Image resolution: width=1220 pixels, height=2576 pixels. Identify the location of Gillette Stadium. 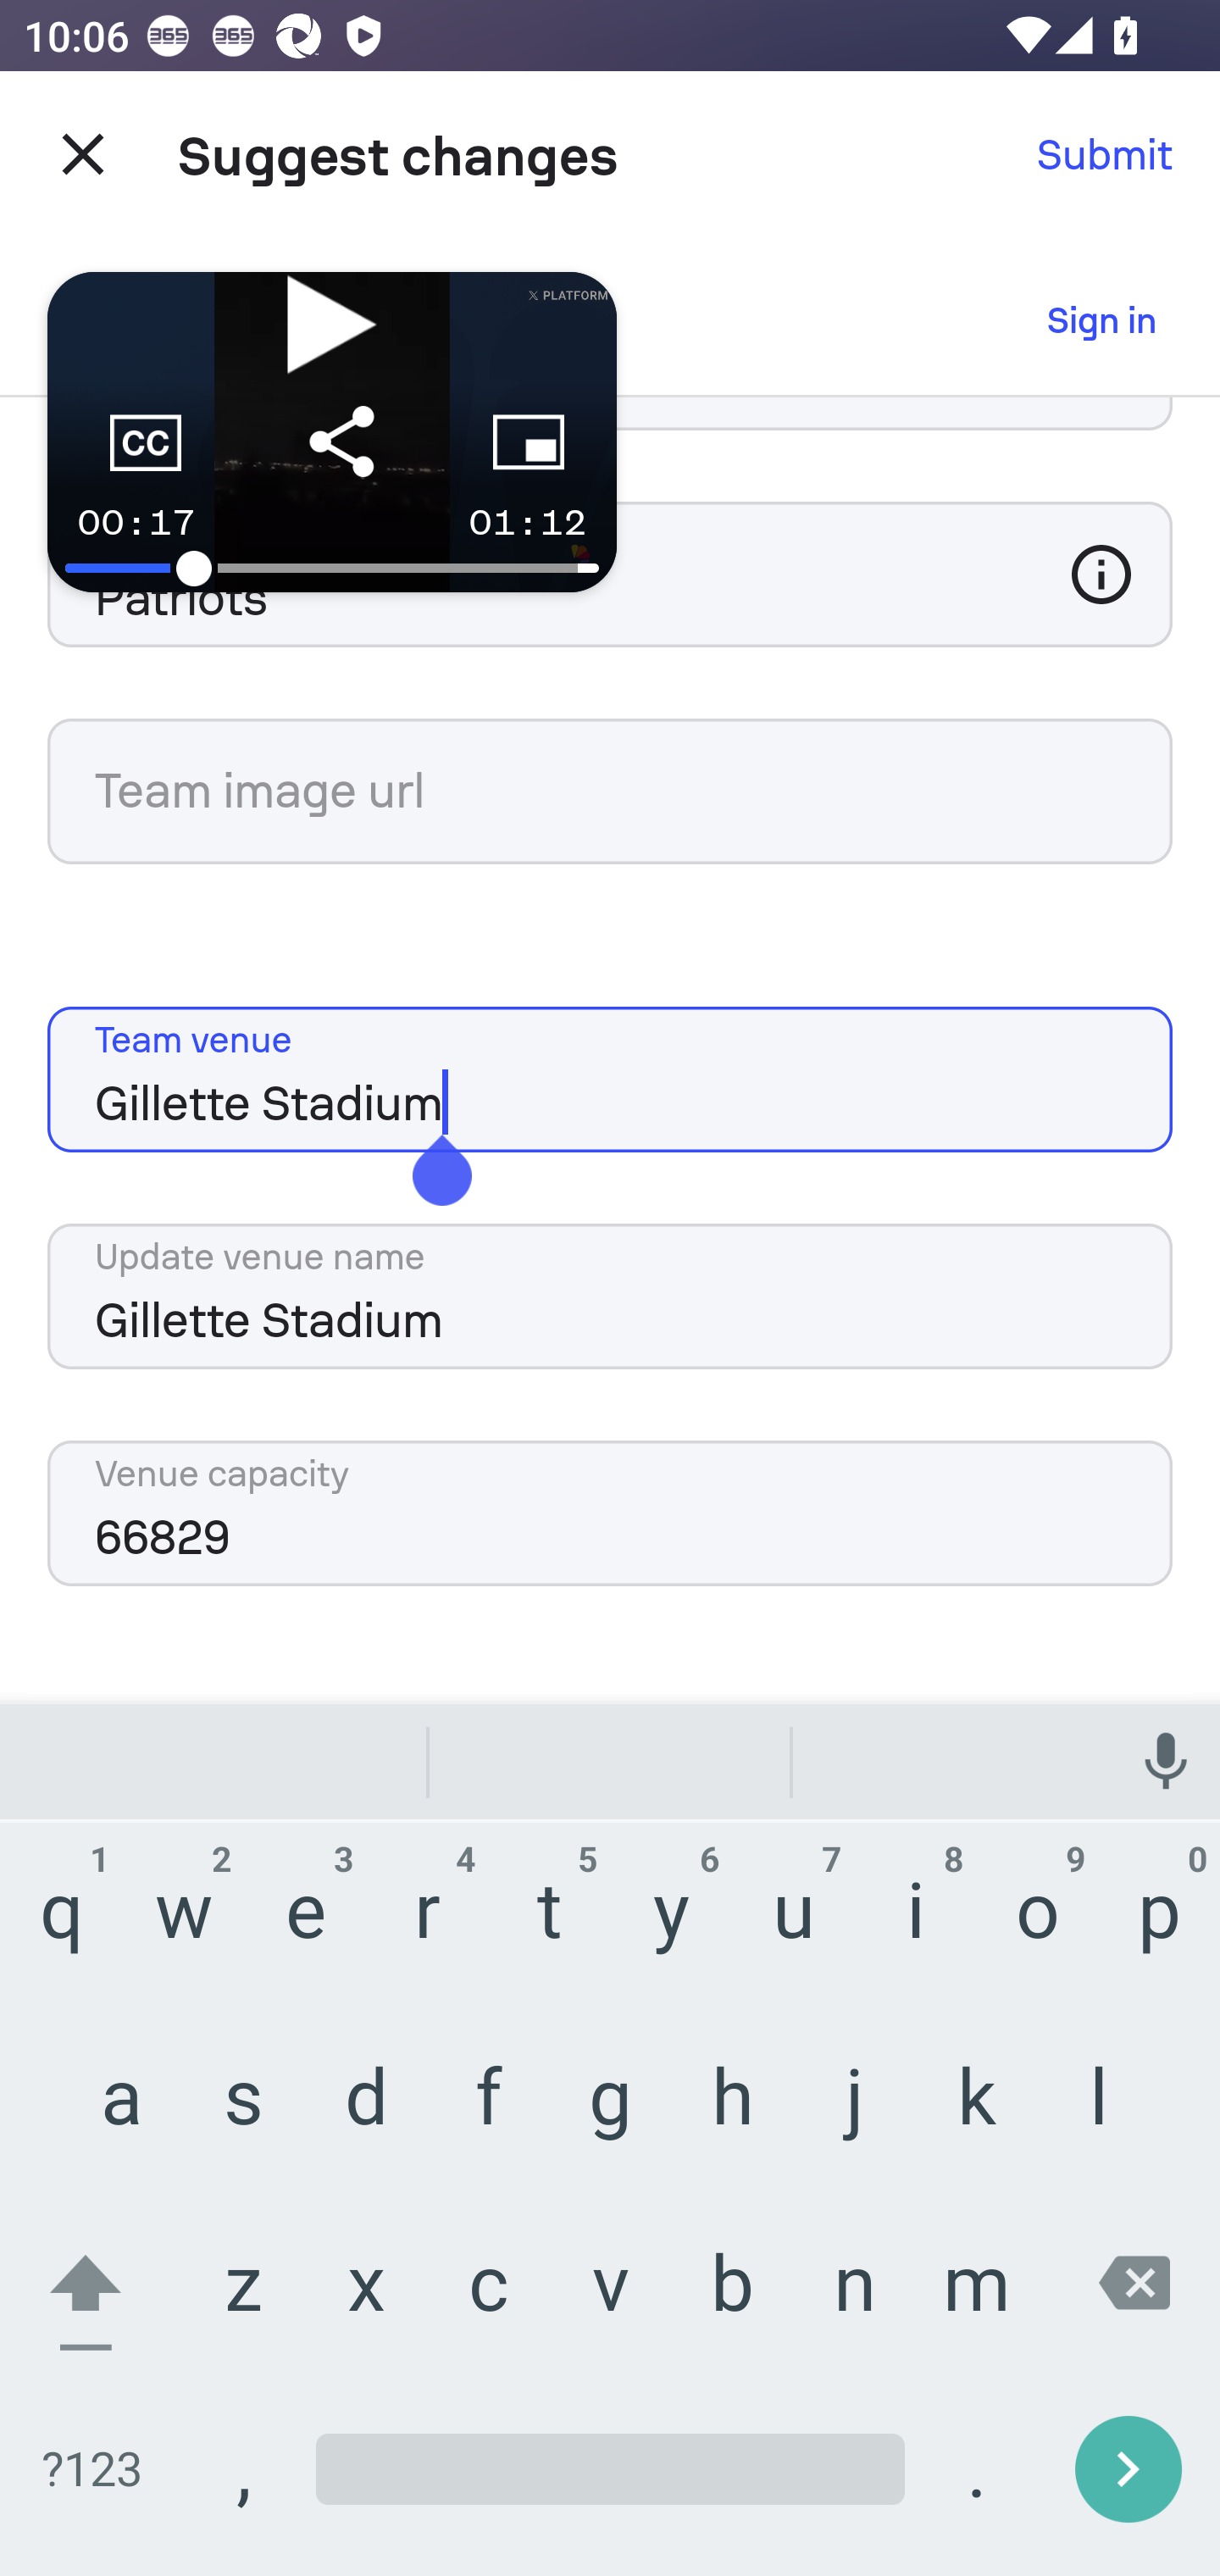
(610, 1296).